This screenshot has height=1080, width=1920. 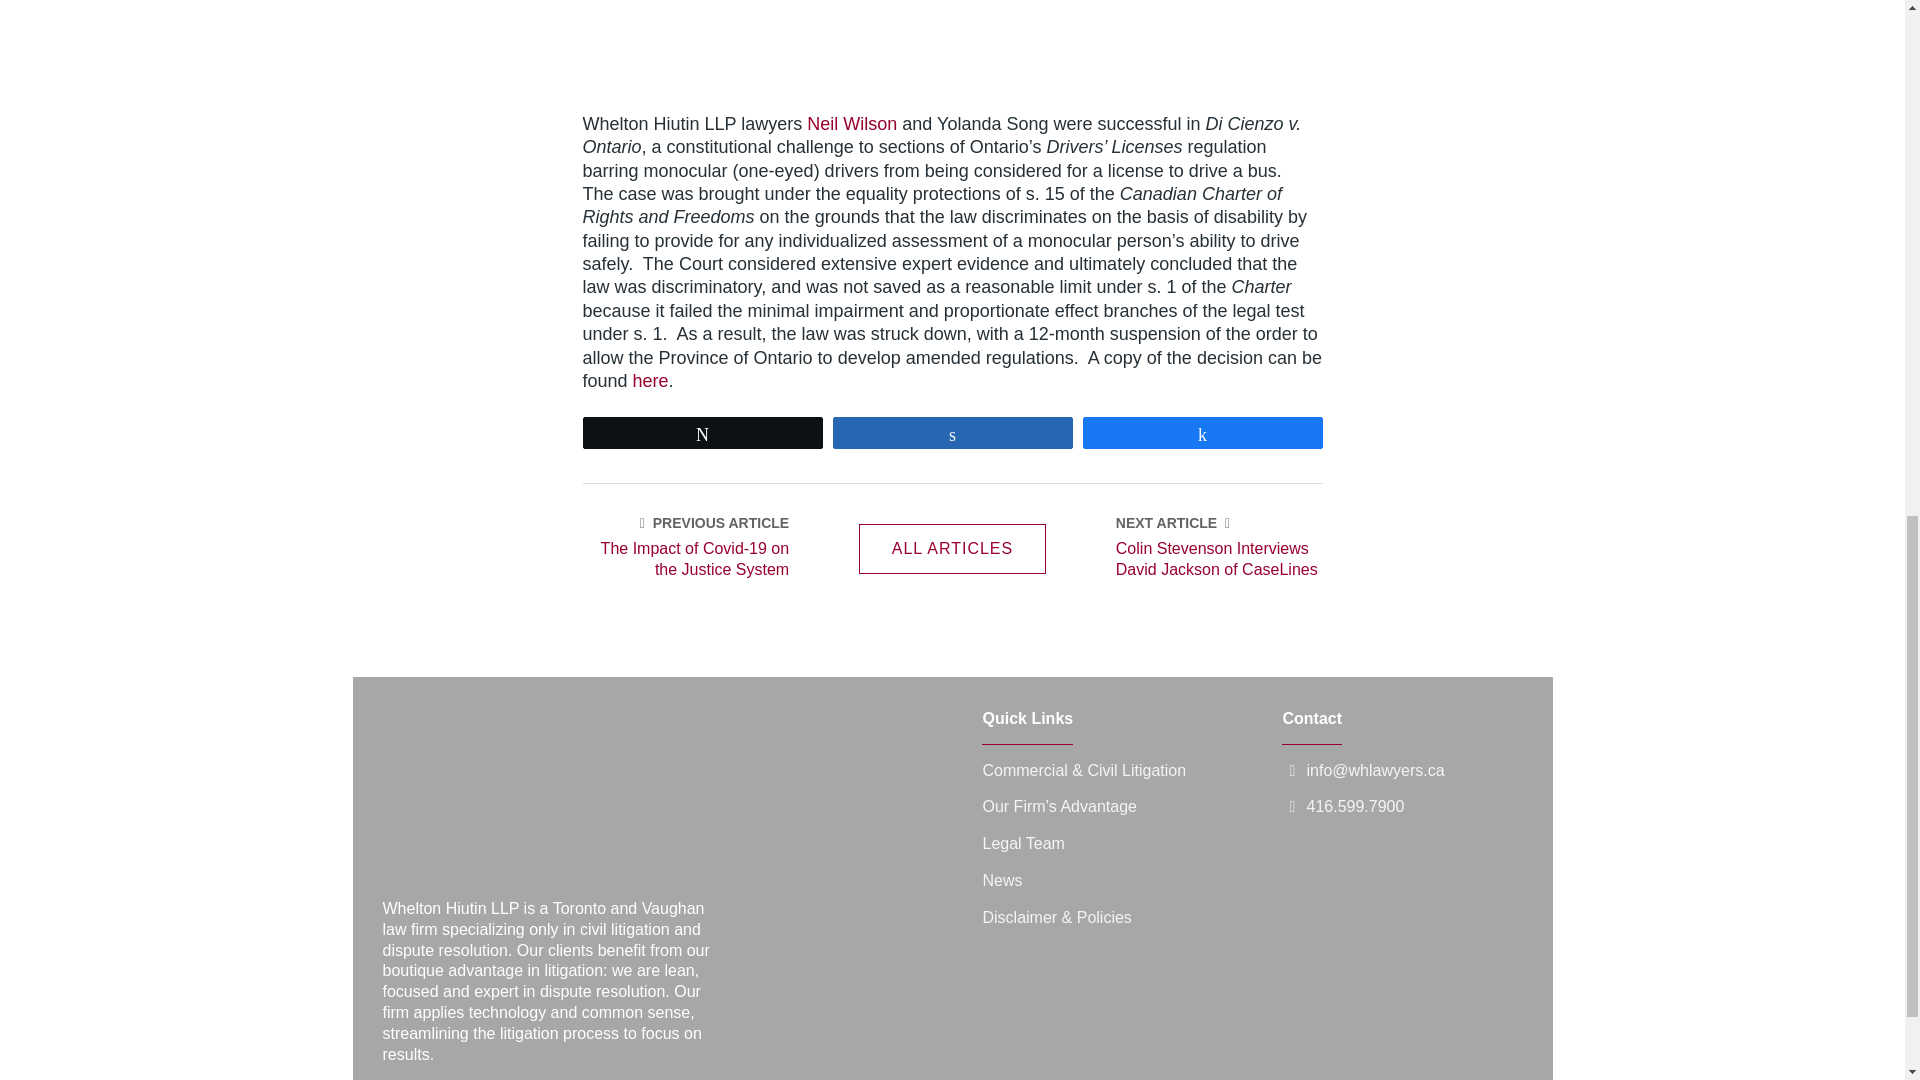 I want to click on News, so click(x=1001, y=880).